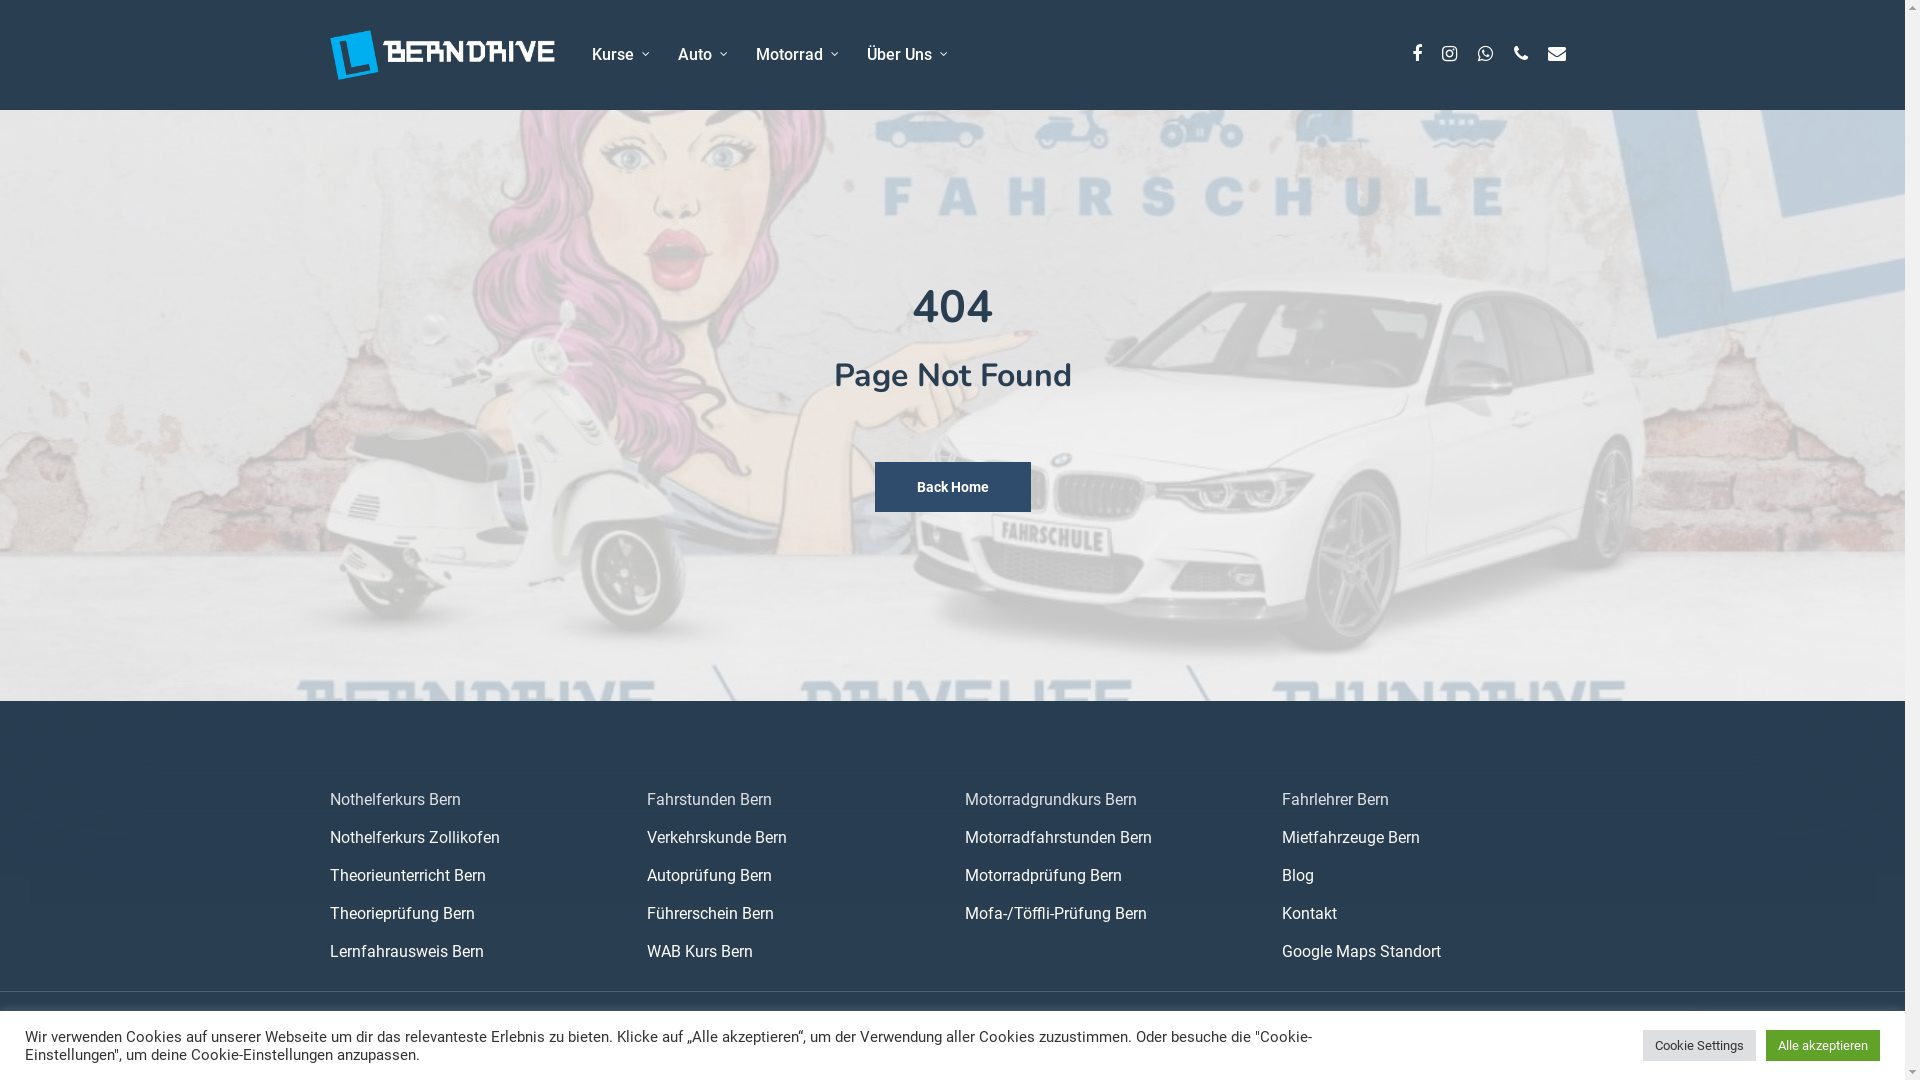  Describe the element at coordinates (476, 876) in the screenshot. I see `Theorieunterricht Bern` at that location.